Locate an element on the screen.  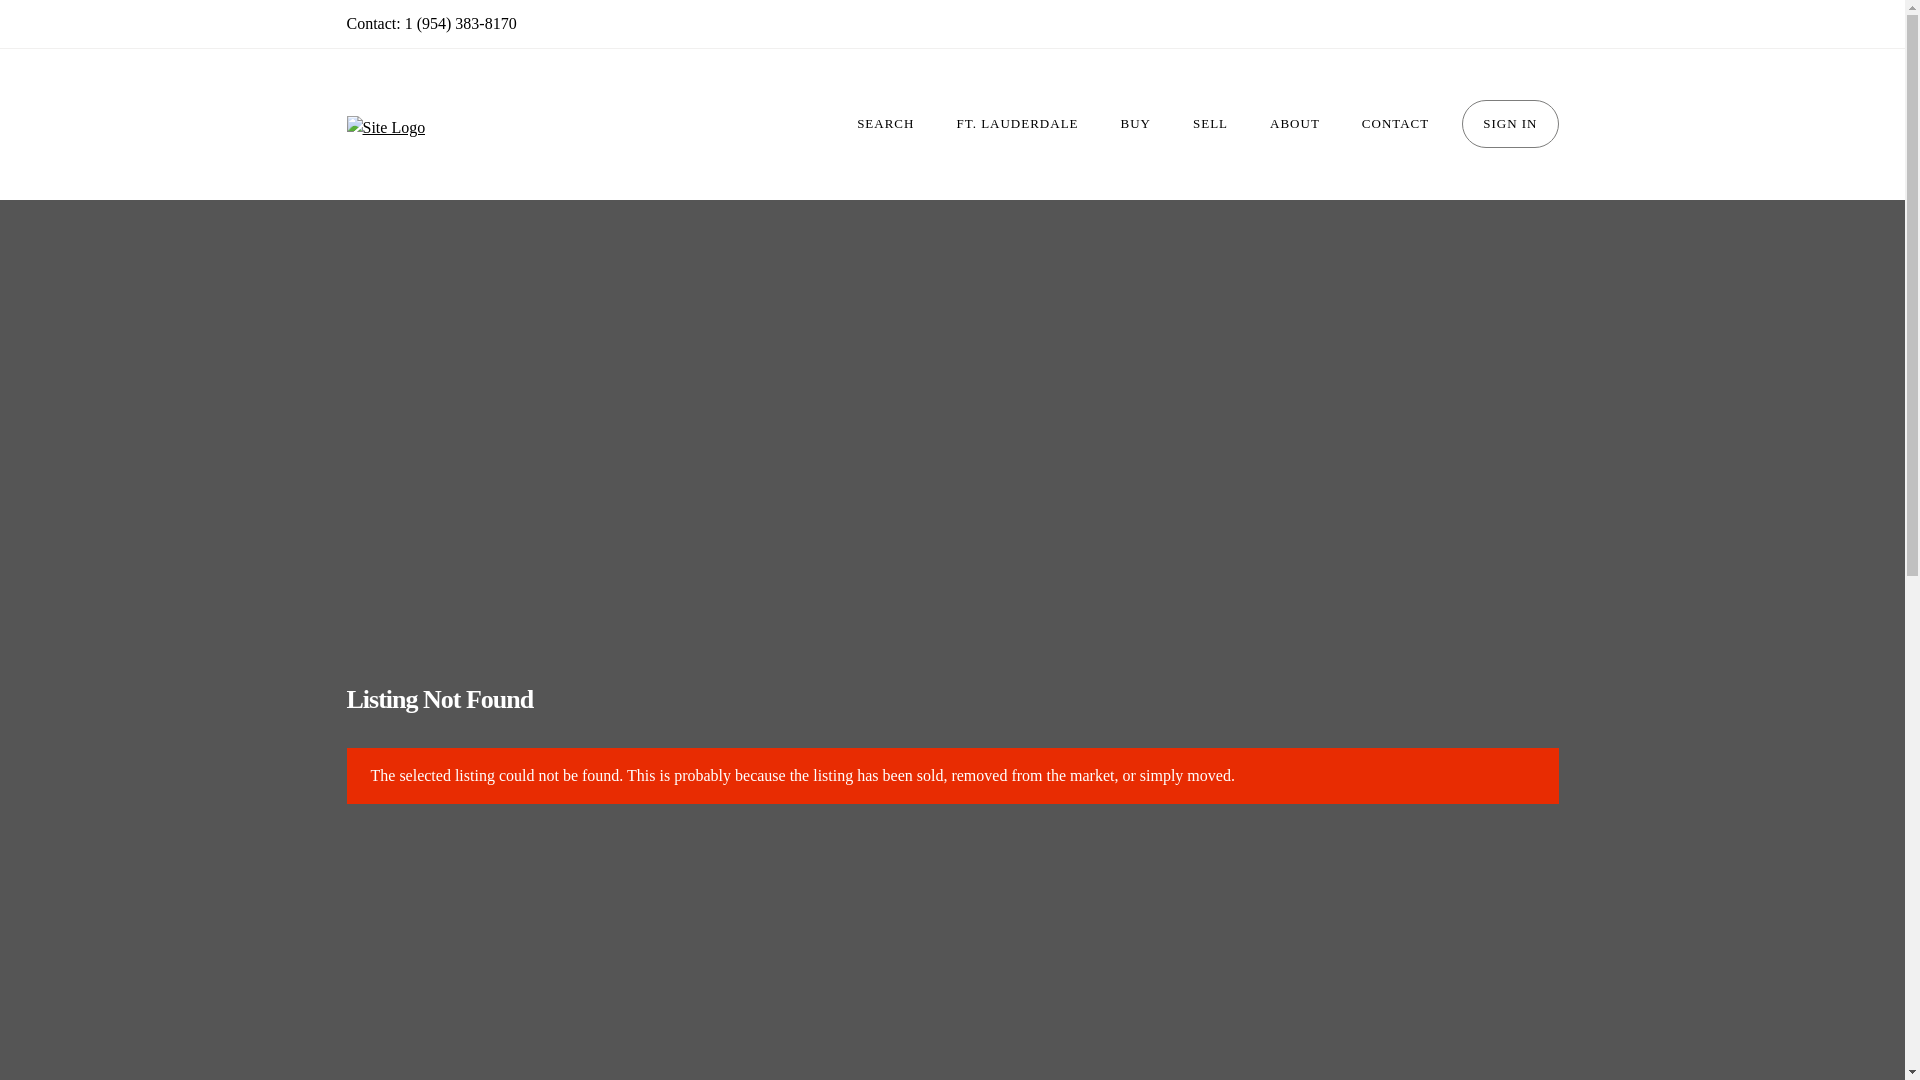
ABOUT is located at coordinates (1294, 124).